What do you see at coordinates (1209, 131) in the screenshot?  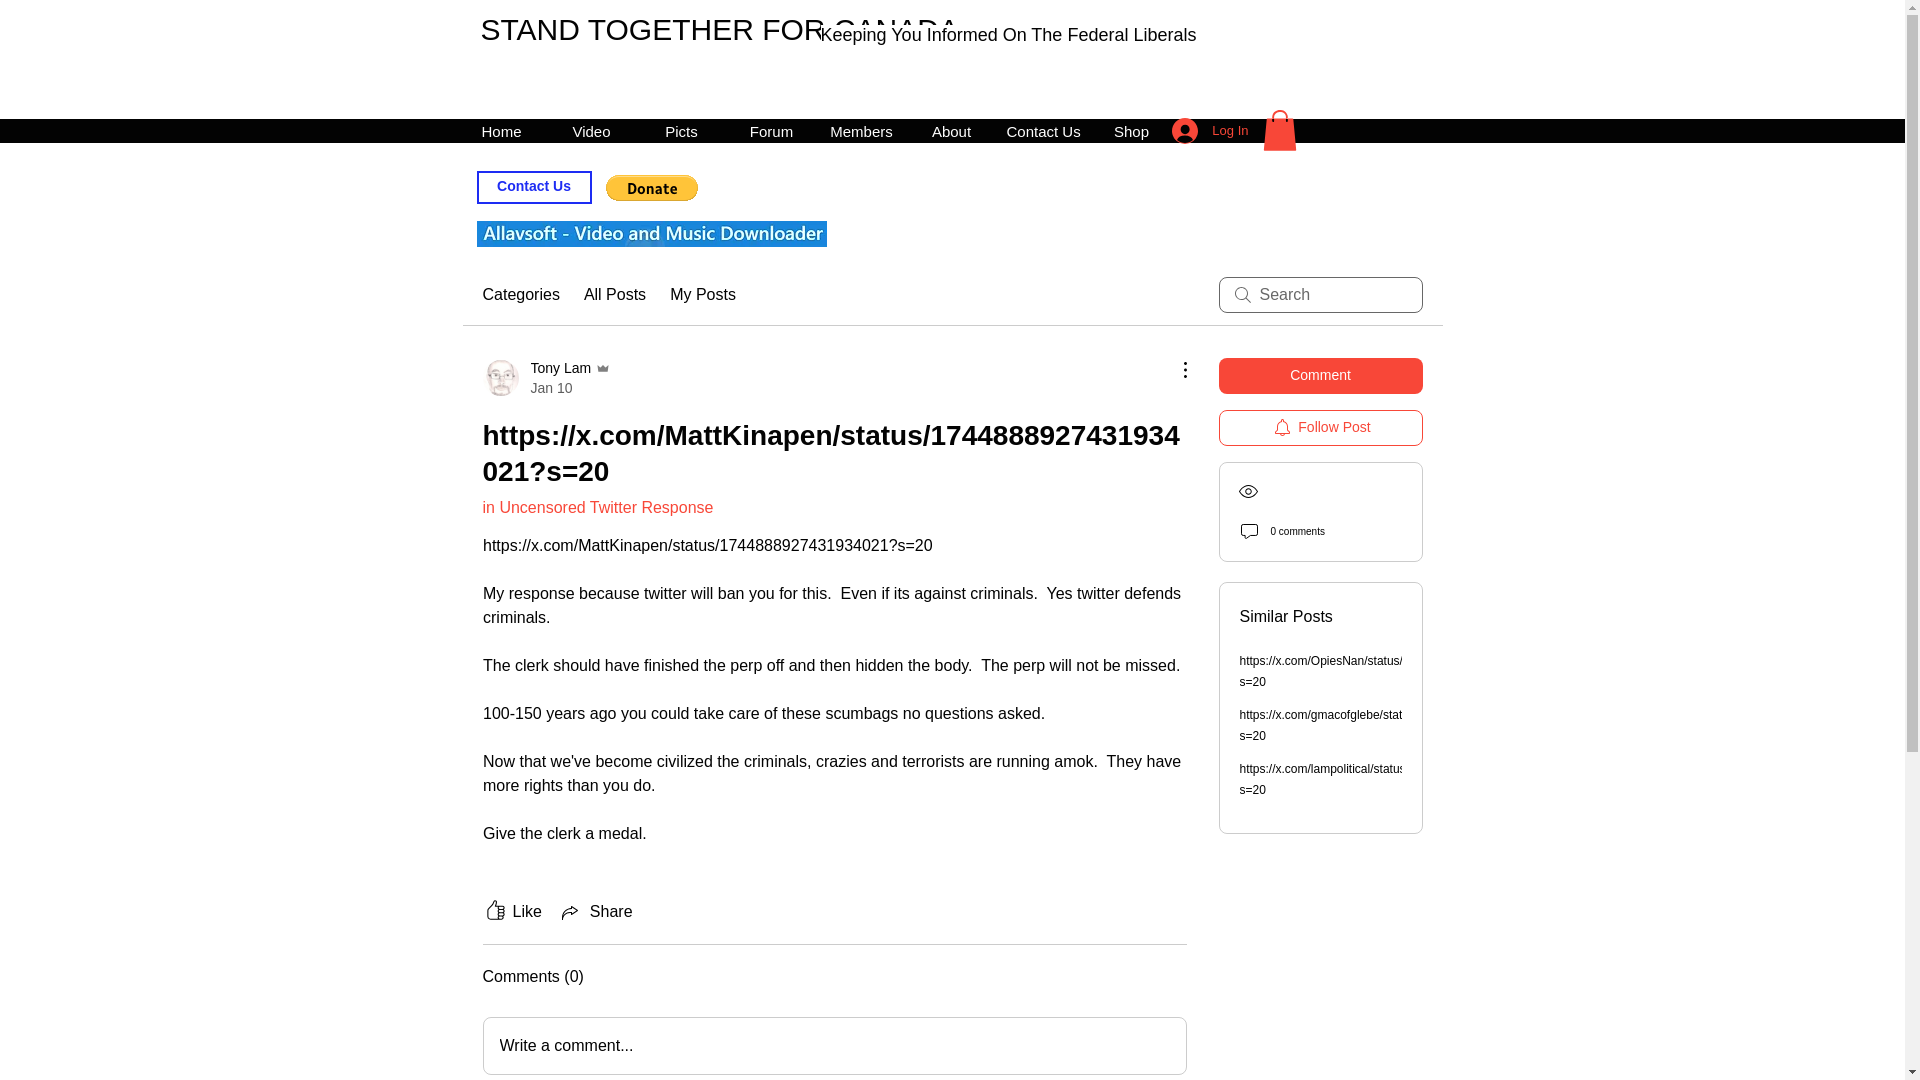 I see `Log In` at bounding box center [1209, 131].